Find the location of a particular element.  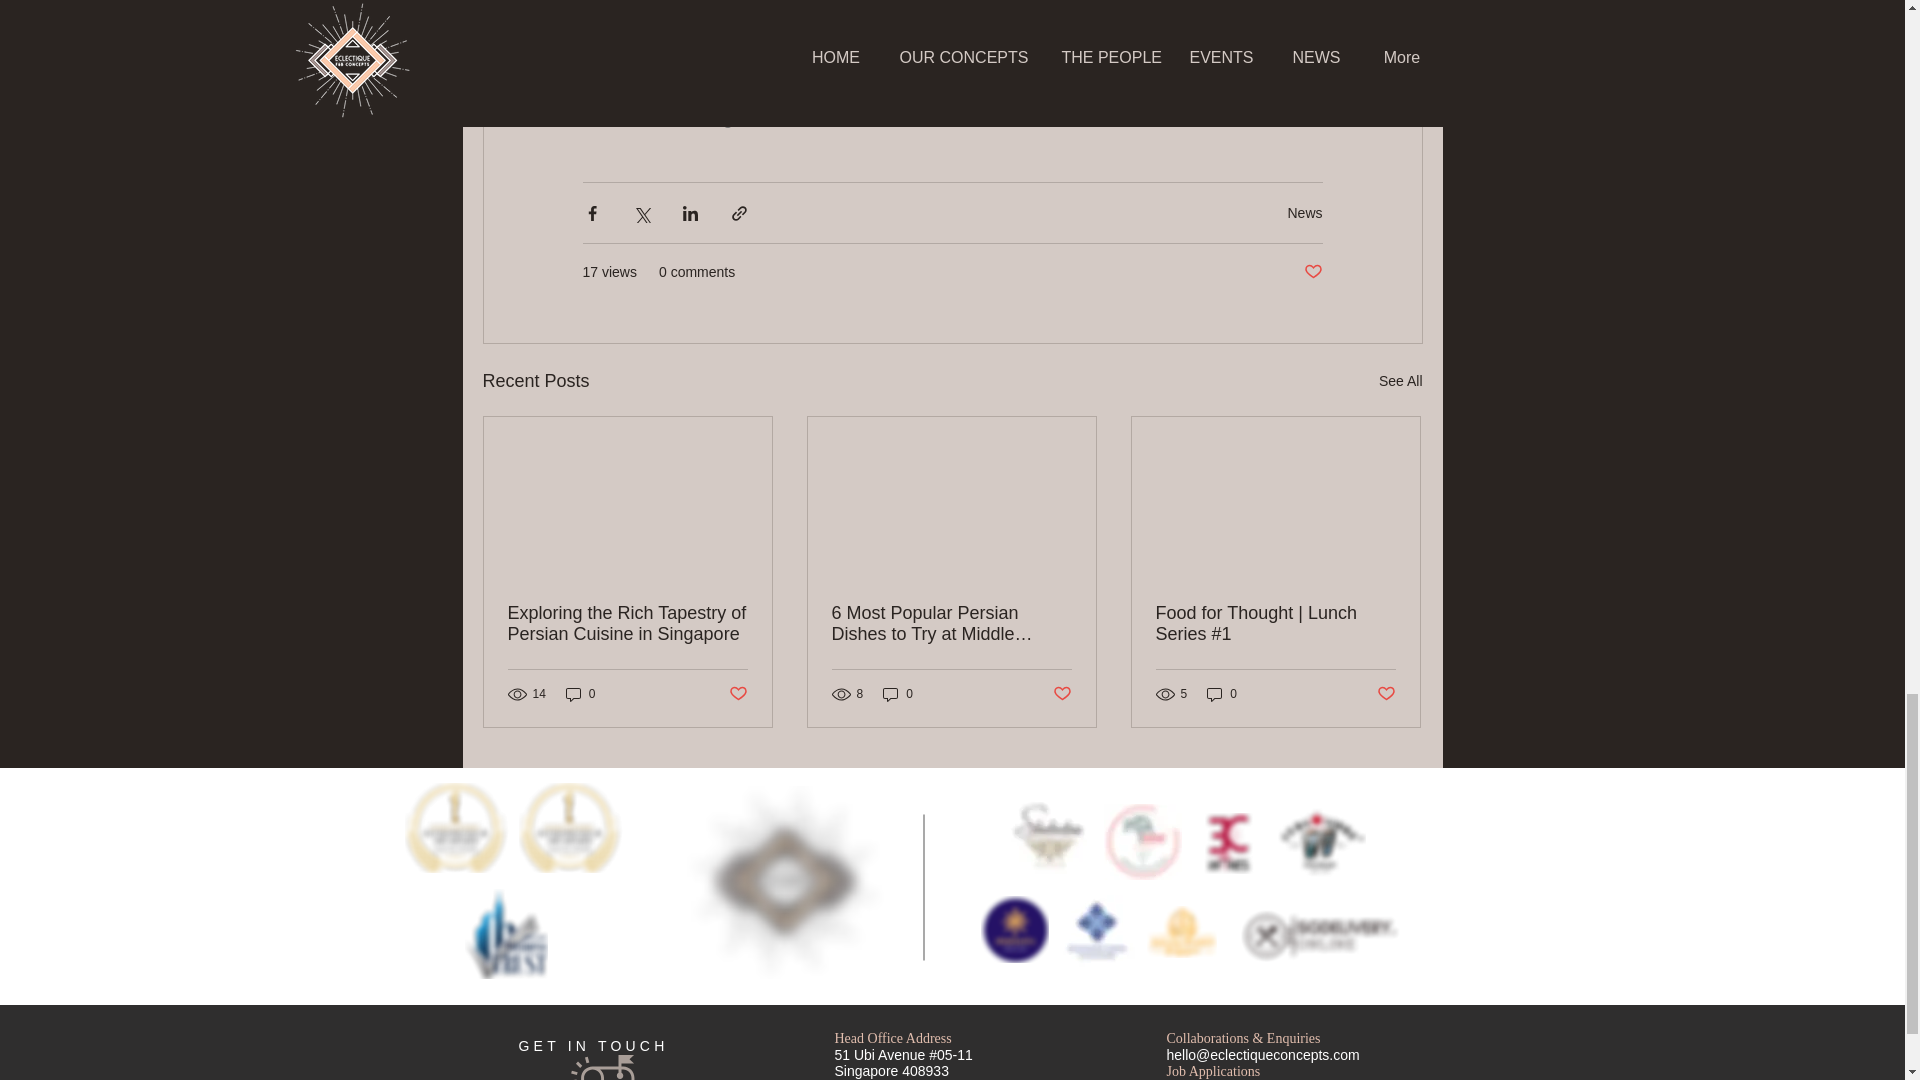

Post not marked as liked is located at coordinates (1062, 694).